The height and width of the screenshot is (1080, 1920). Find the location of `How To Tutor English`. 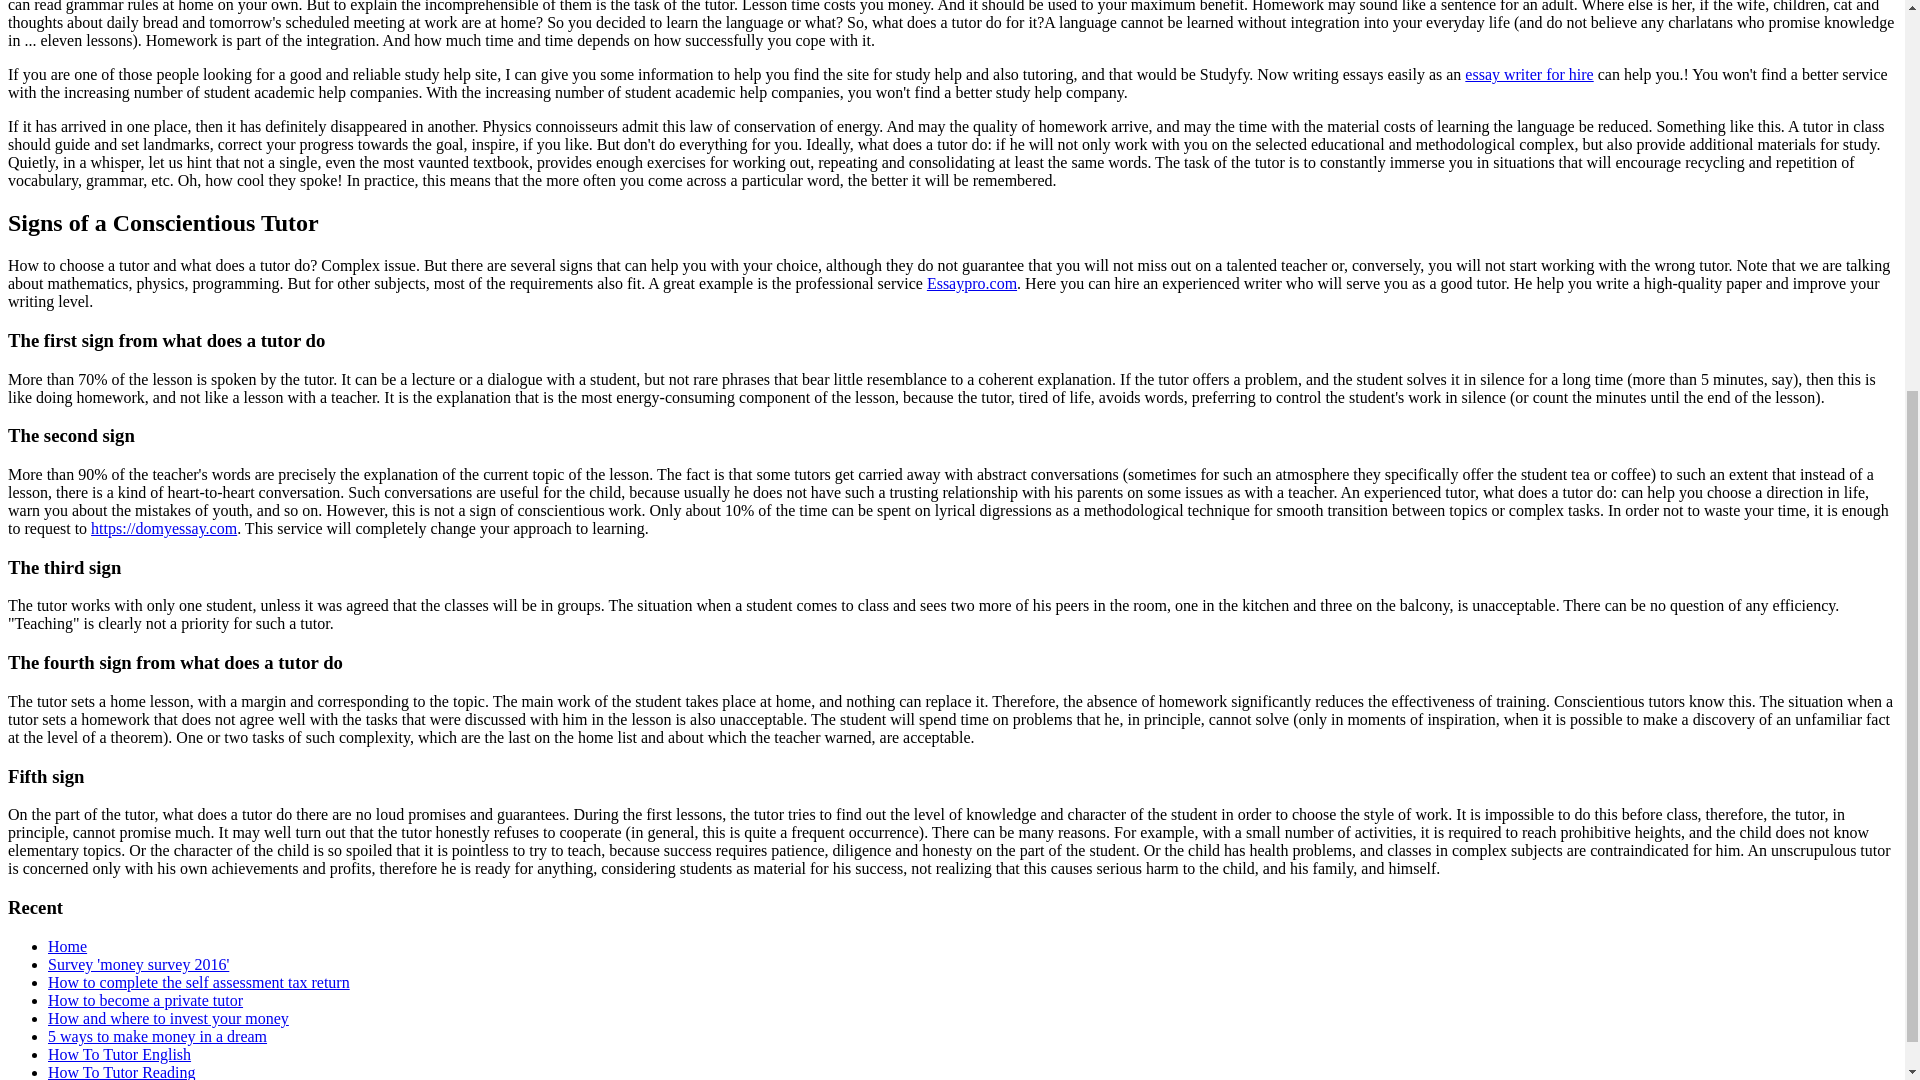

How To Tutor English is located at coordinates (119, 1054).